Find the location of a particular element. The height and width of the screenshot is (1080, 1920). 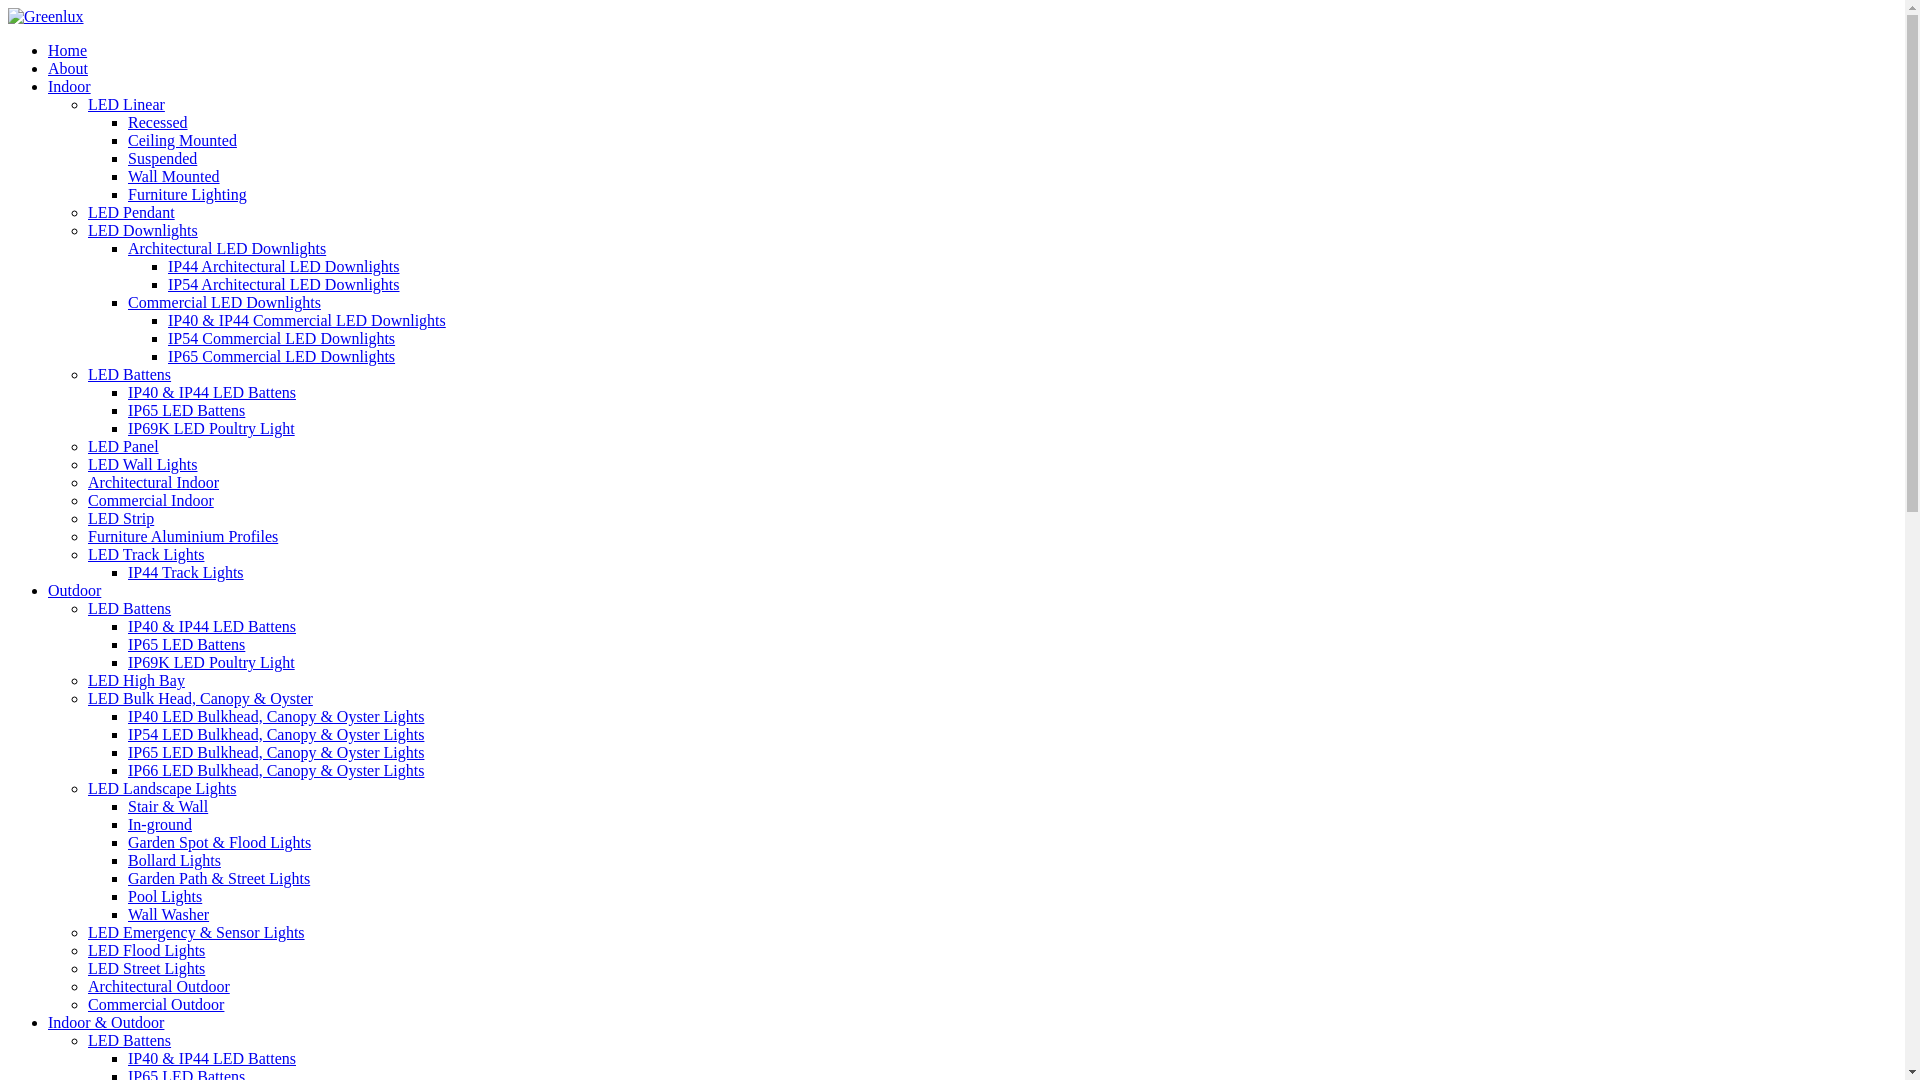

IP54 Commercial LED Downlights is located at coordinates (282, 338).